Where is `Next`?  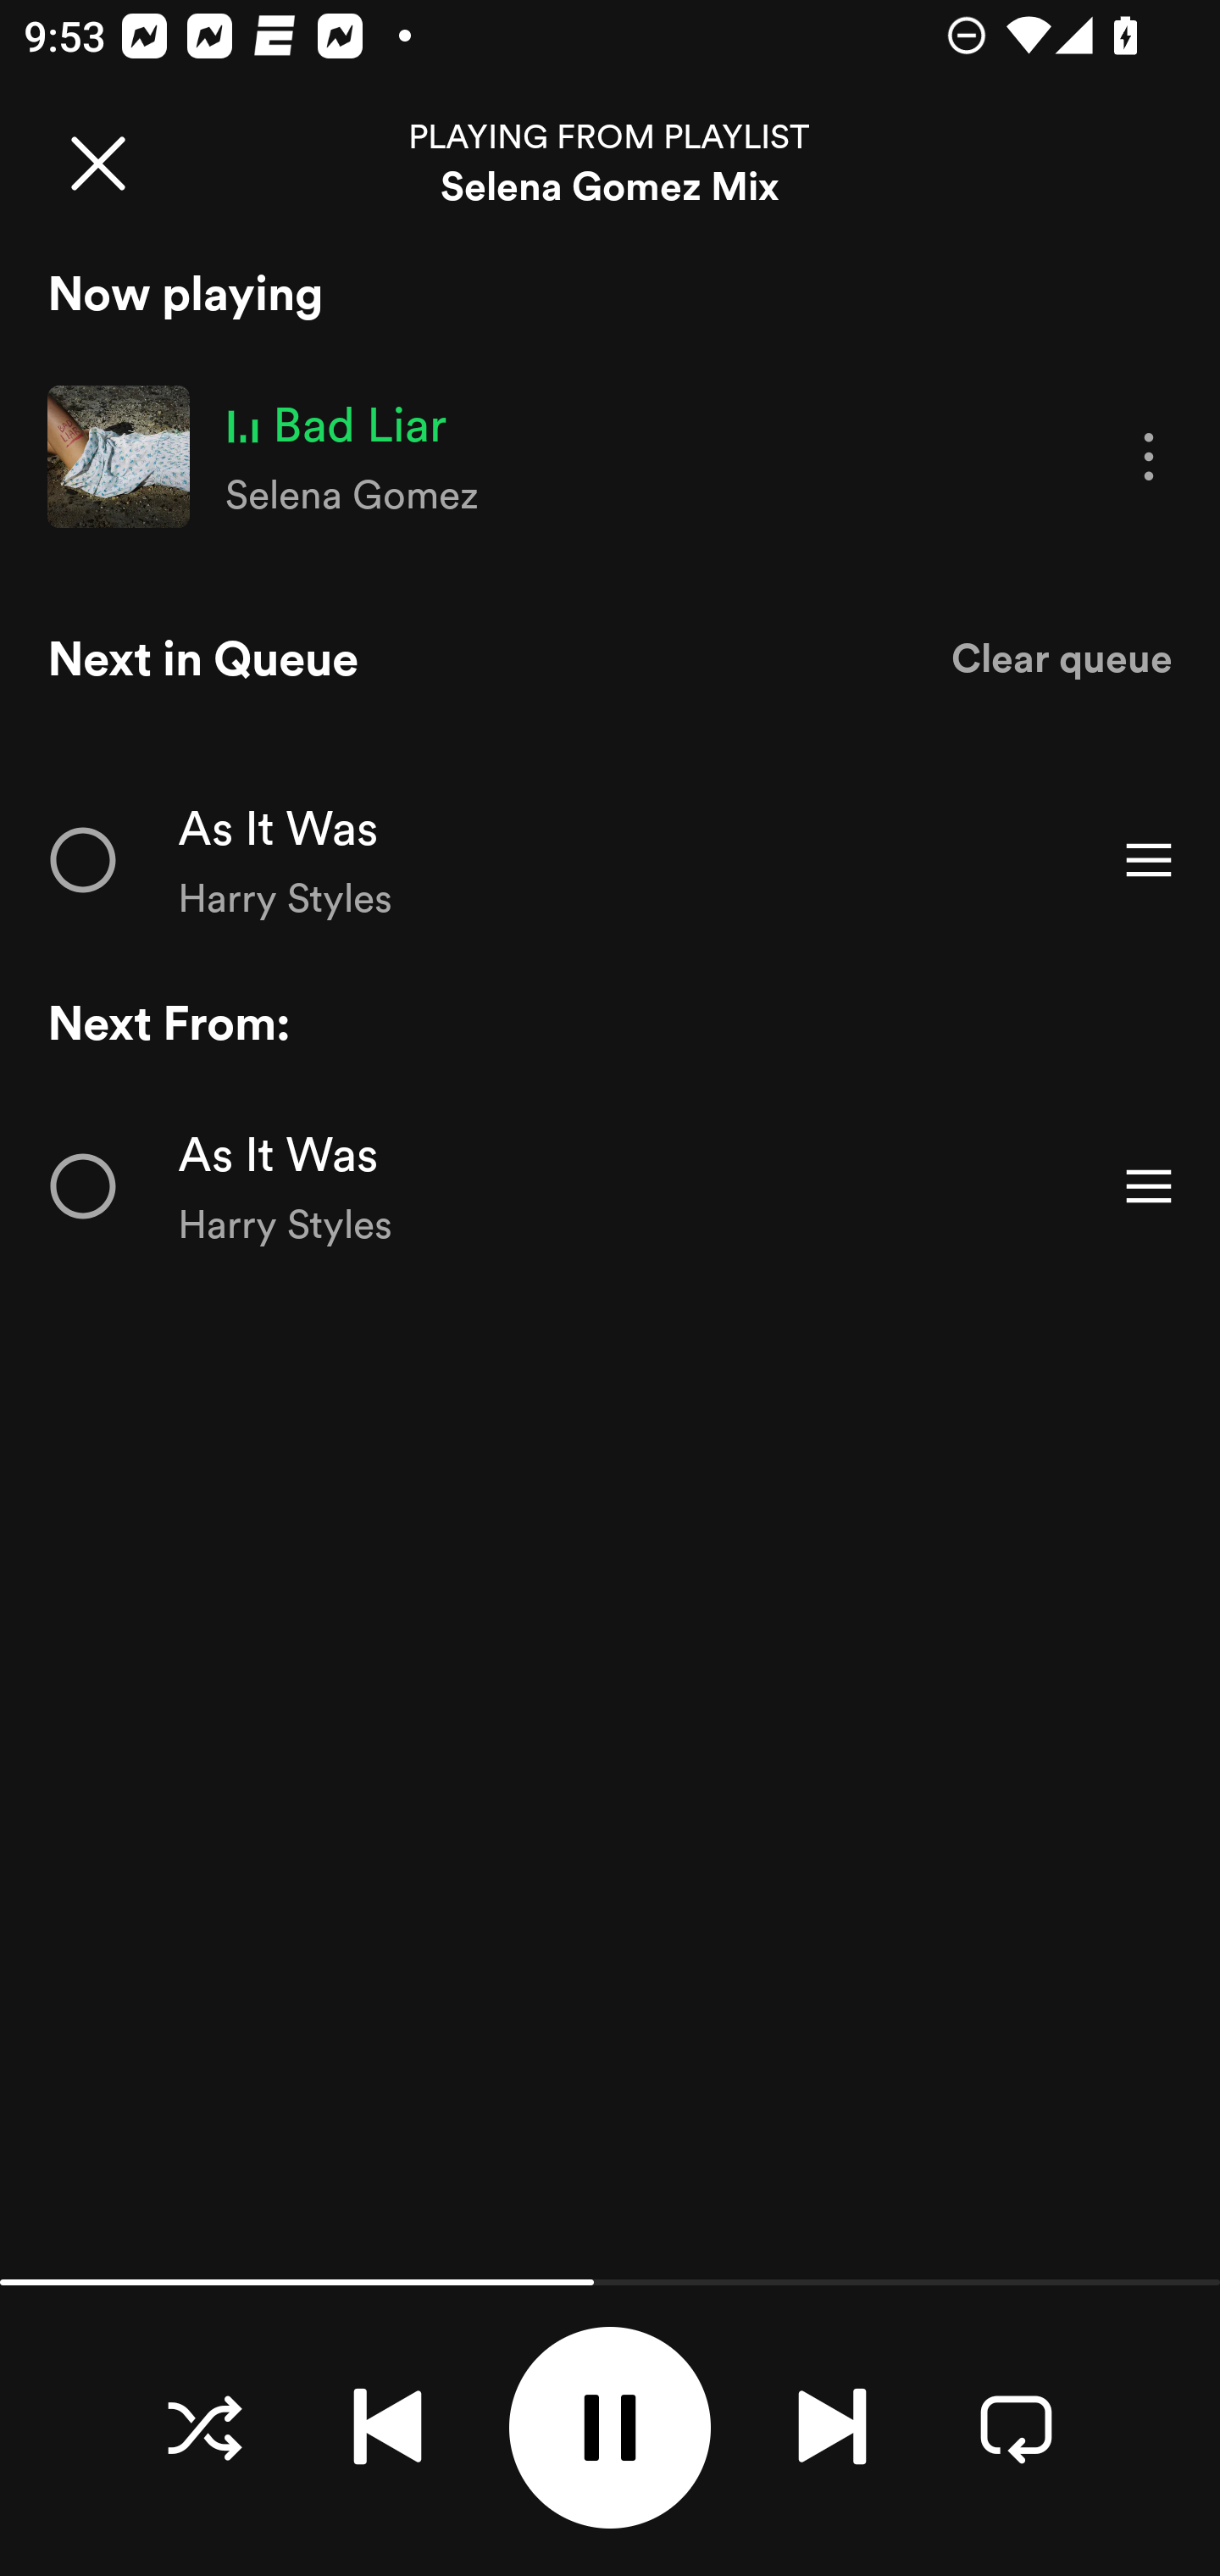 Next is located at coordinates (832, 2427).